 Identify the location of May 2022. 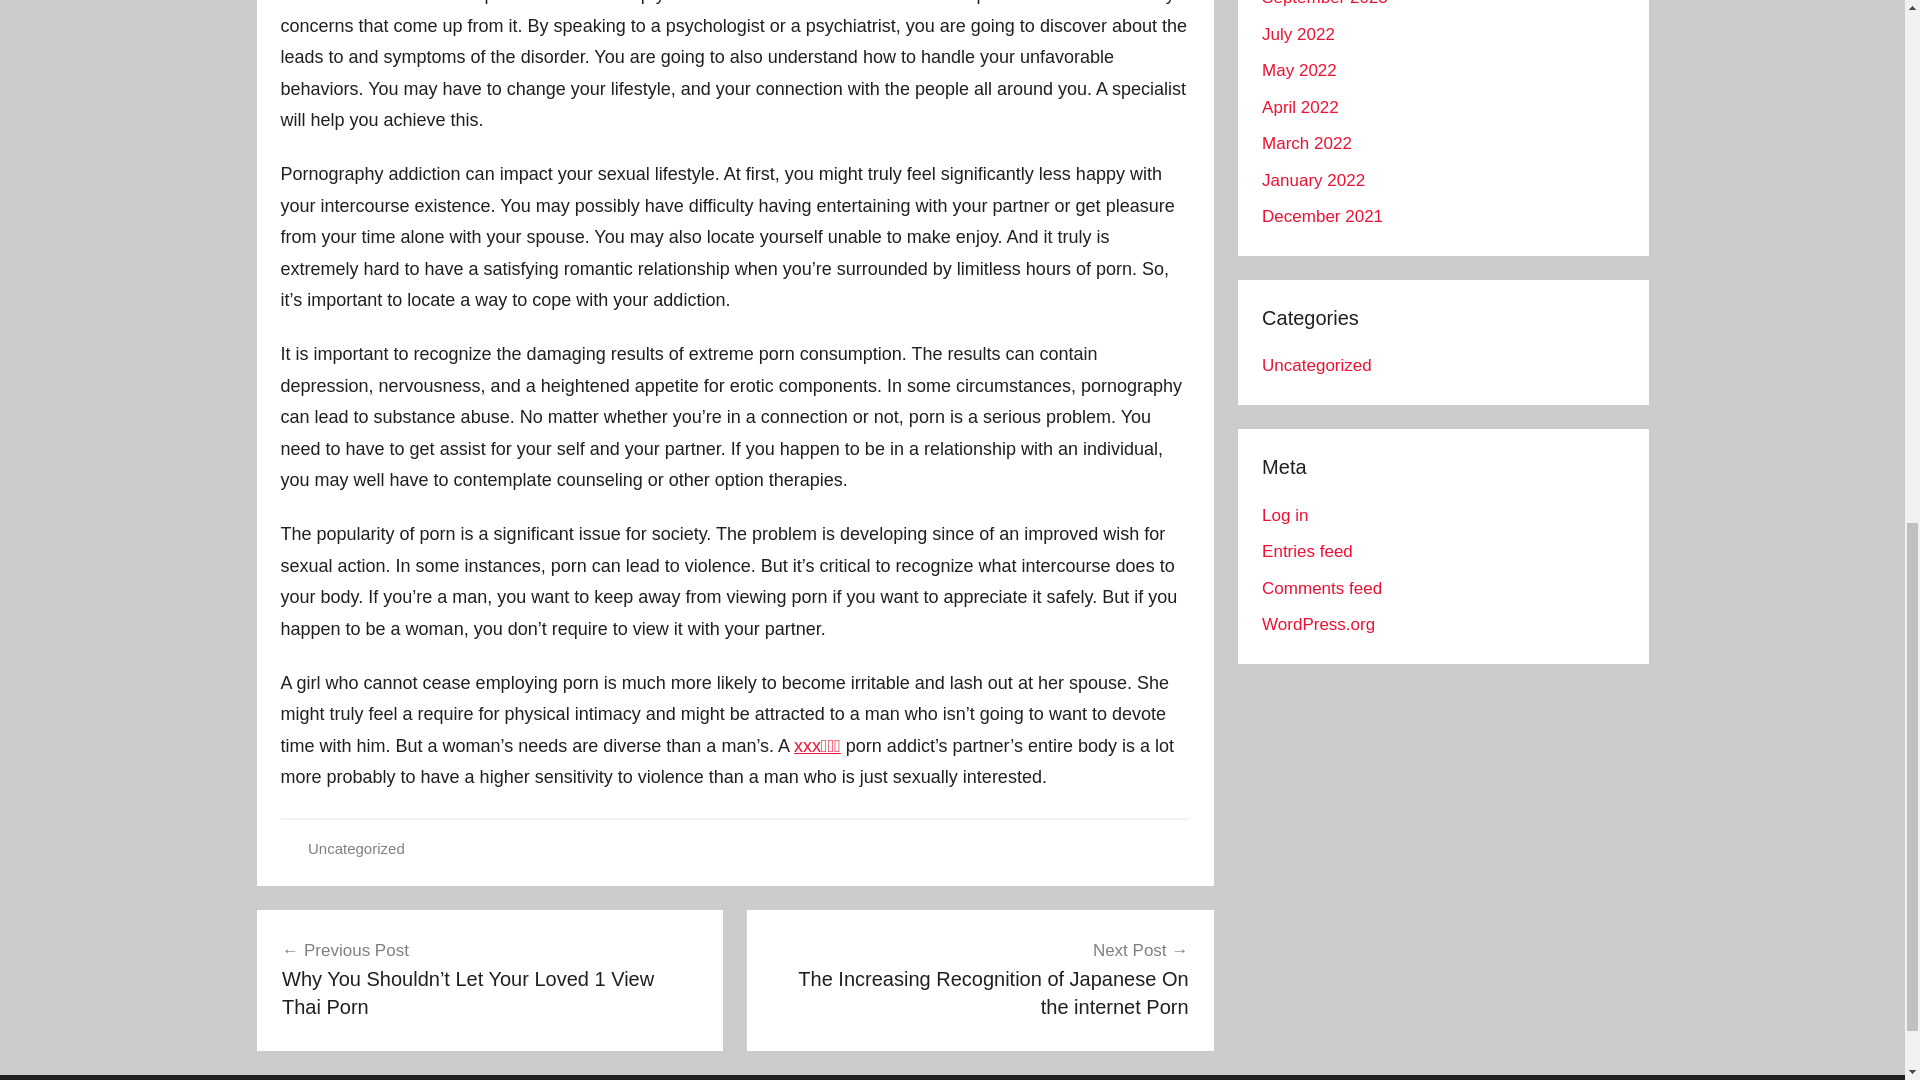
(1298, 70).